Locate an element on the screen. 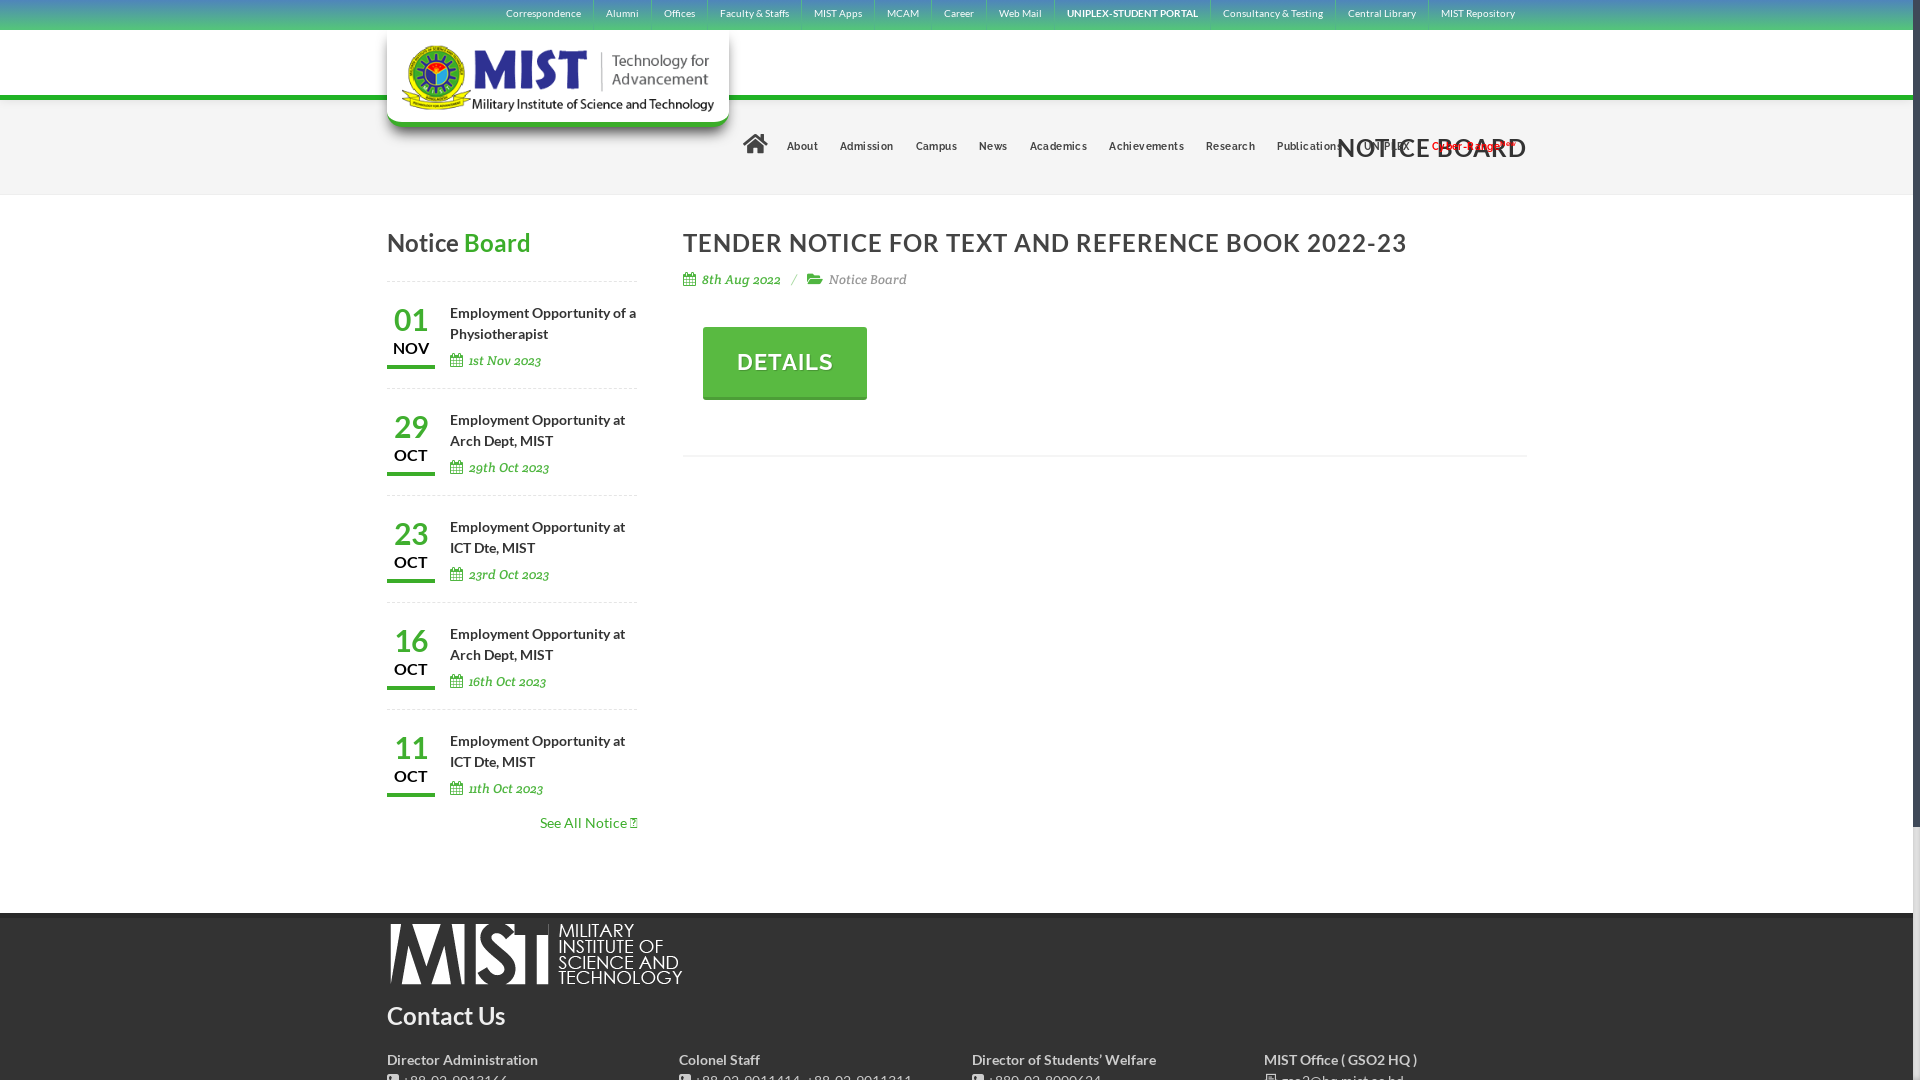 The height and width of the screenshot is (1080, 1920). Achievements is located at coordinates (1146, 146).